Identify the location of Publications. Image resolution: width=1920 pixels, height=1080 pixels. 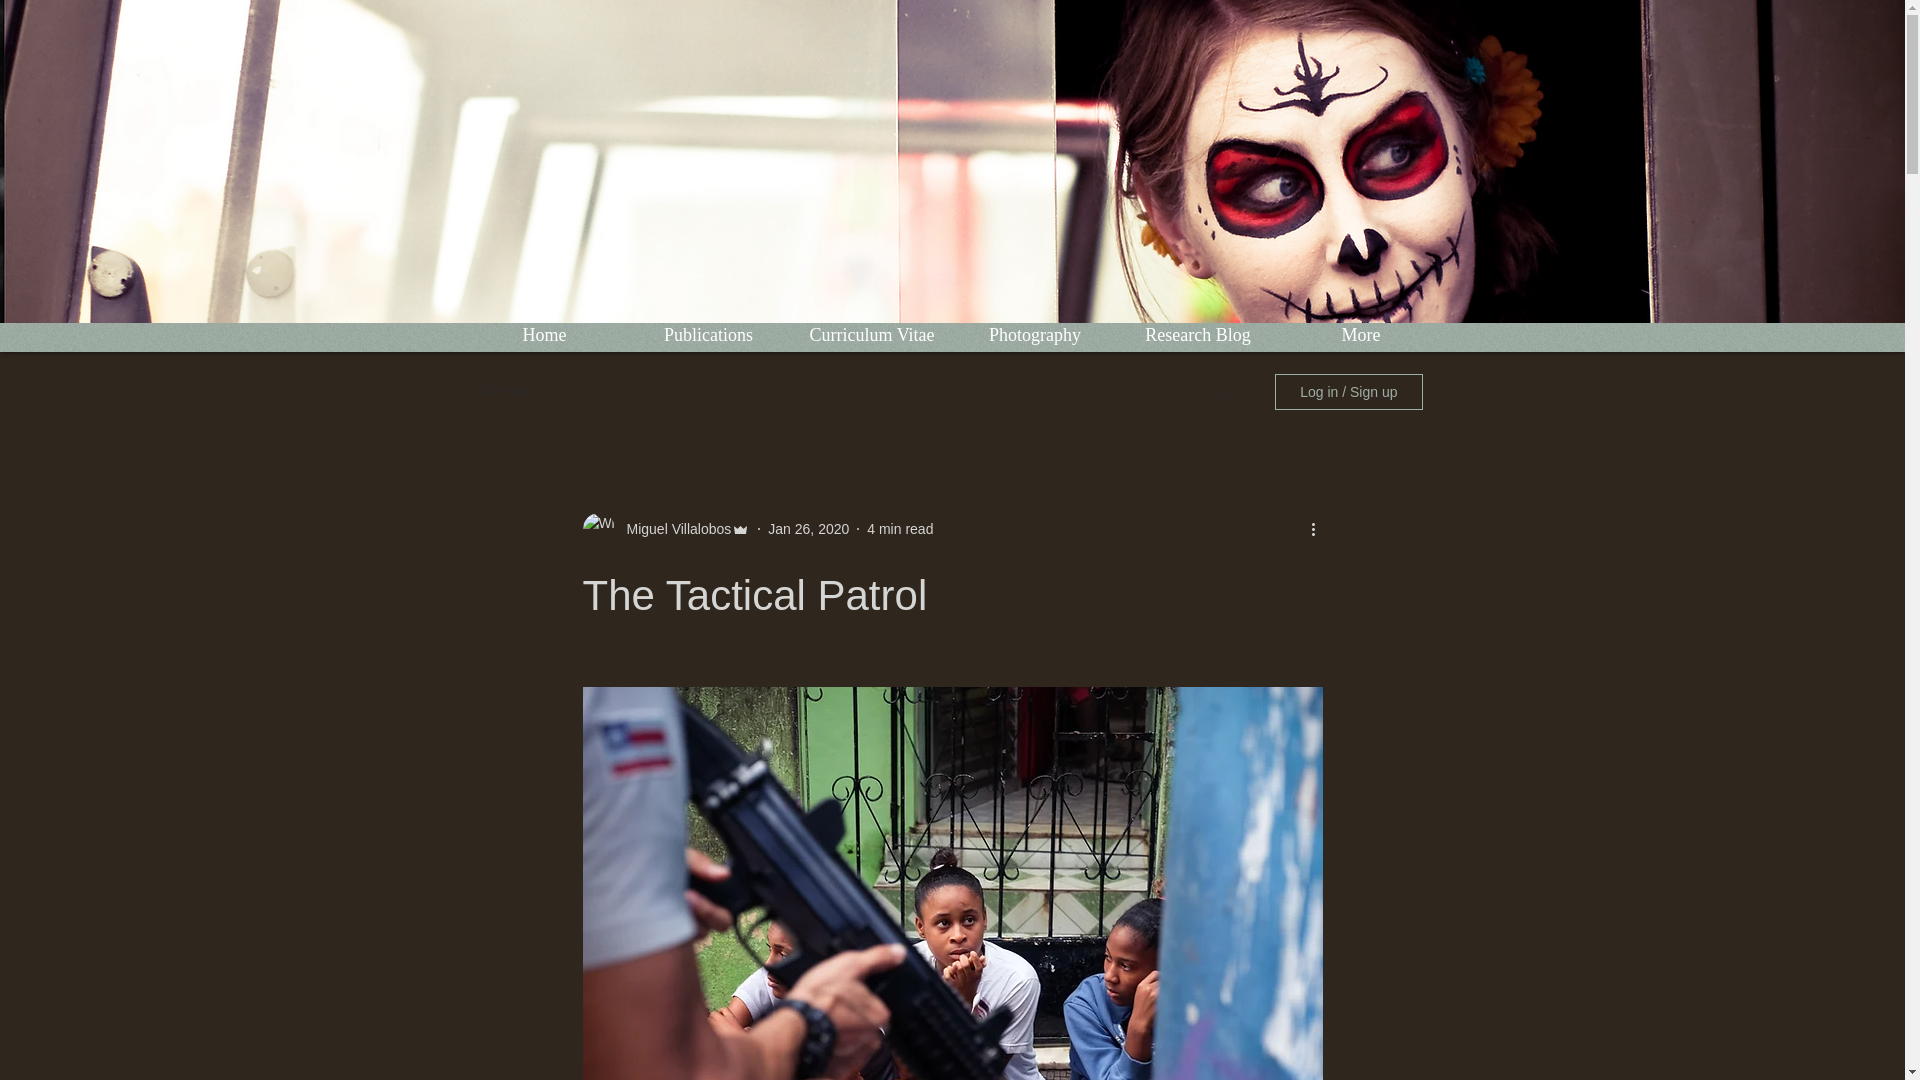
(707, 334).